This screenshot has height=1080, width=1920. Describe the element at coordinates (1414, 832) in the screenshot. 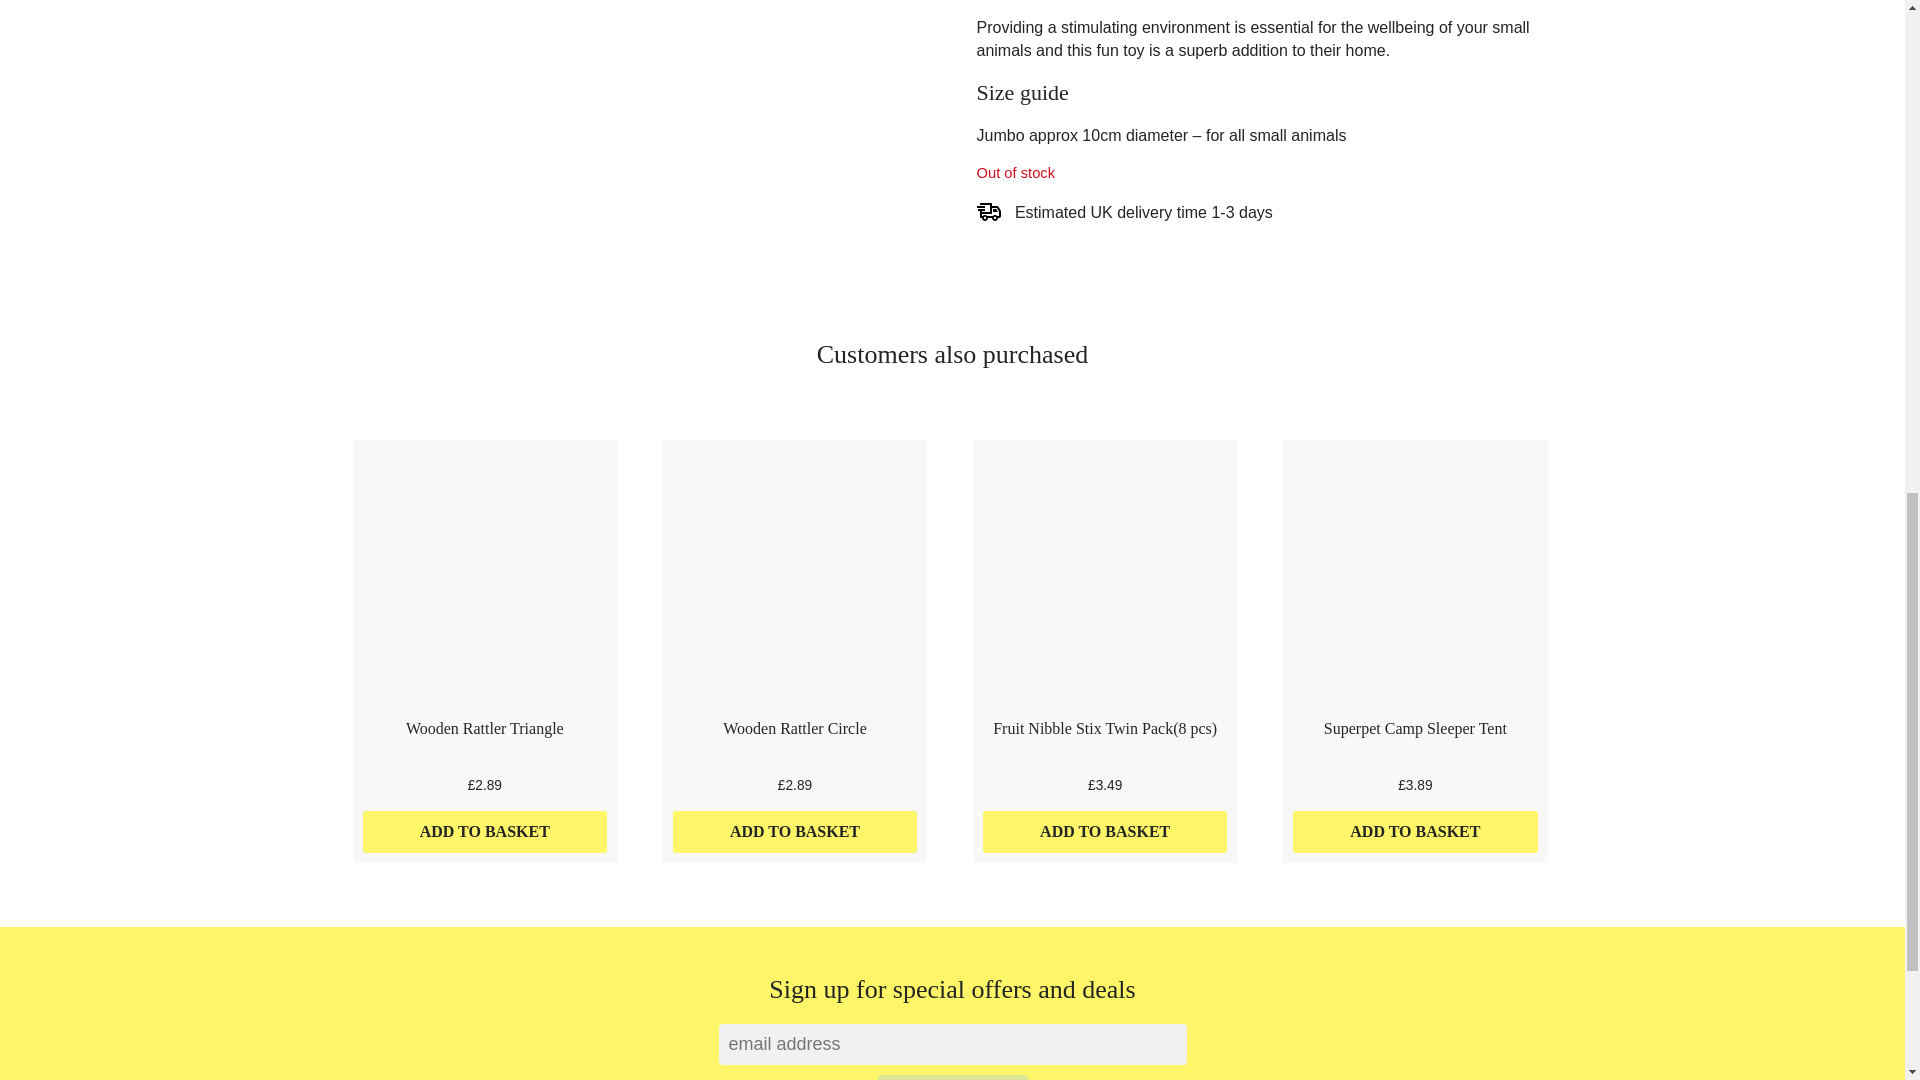

I see `ADD TO BASKET` at that location.